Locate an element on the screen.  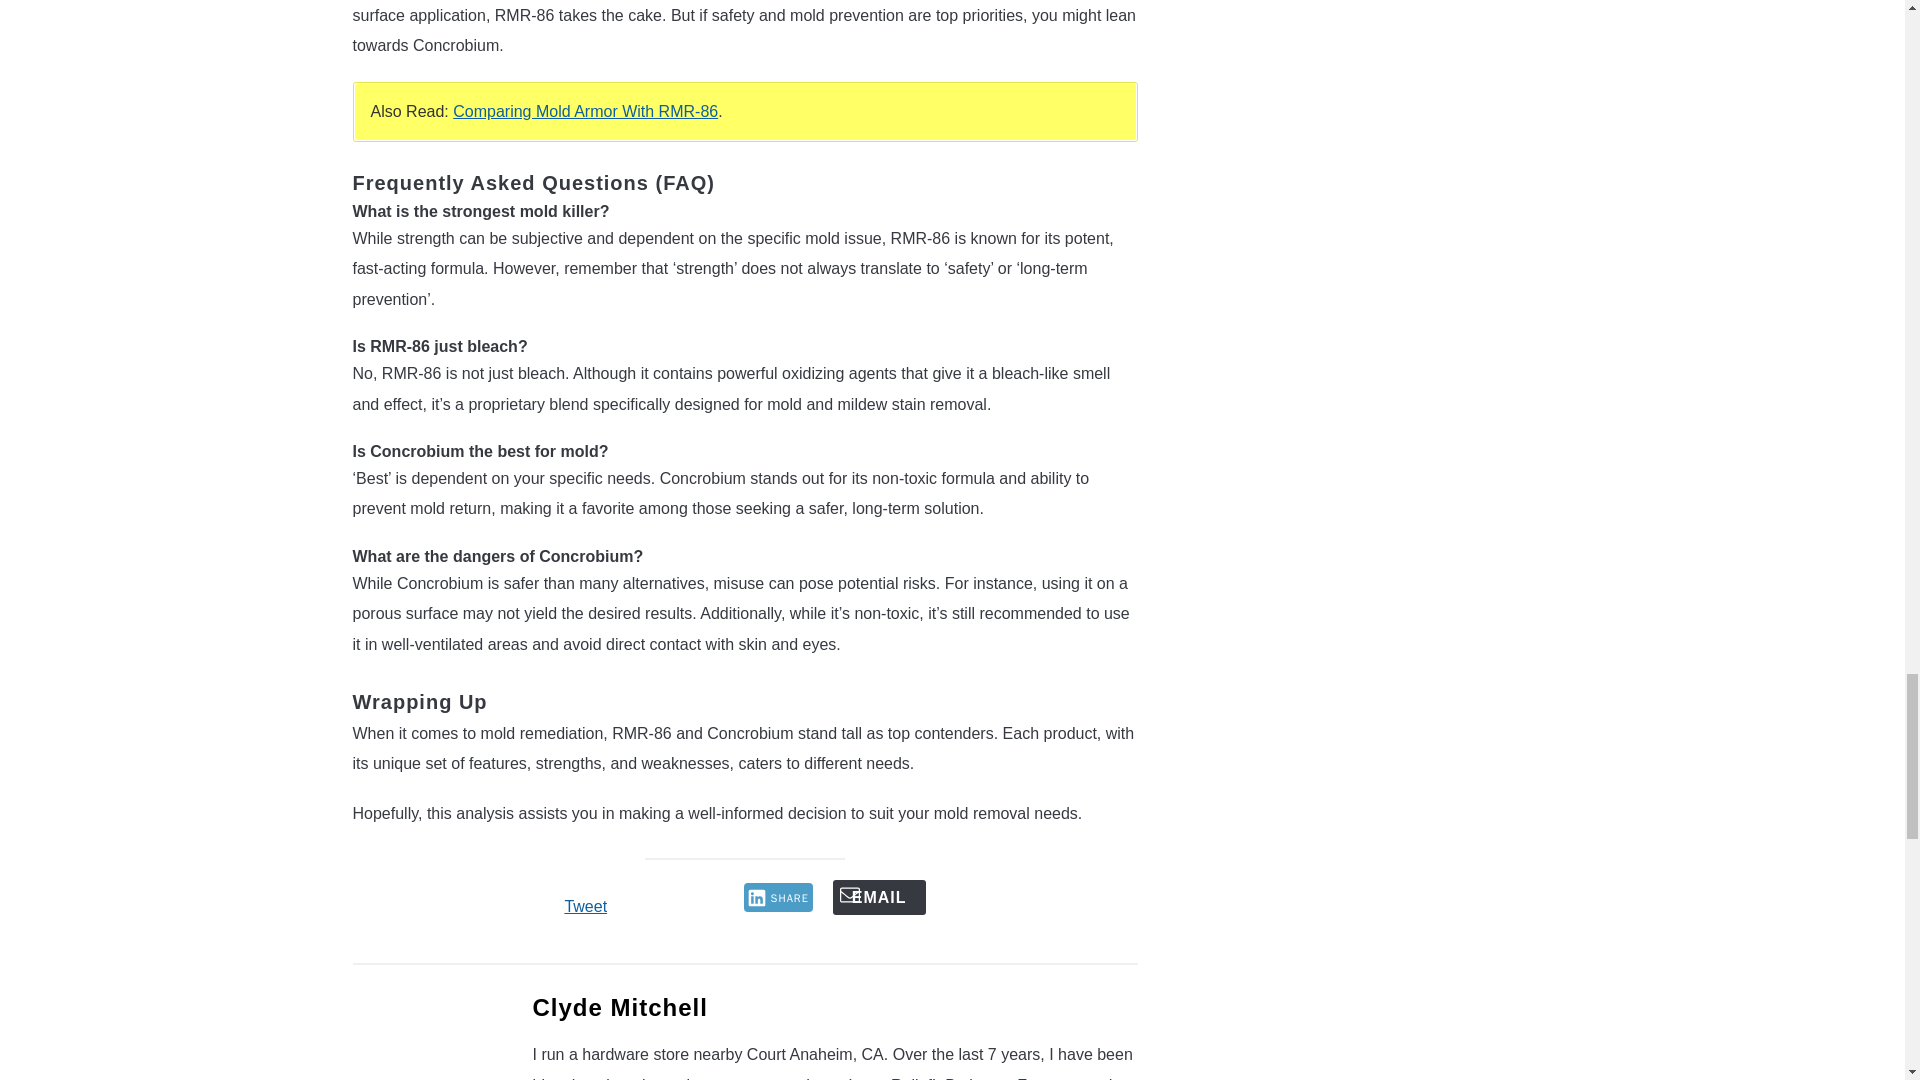
EMAIL is located at coordinates (879, 897).